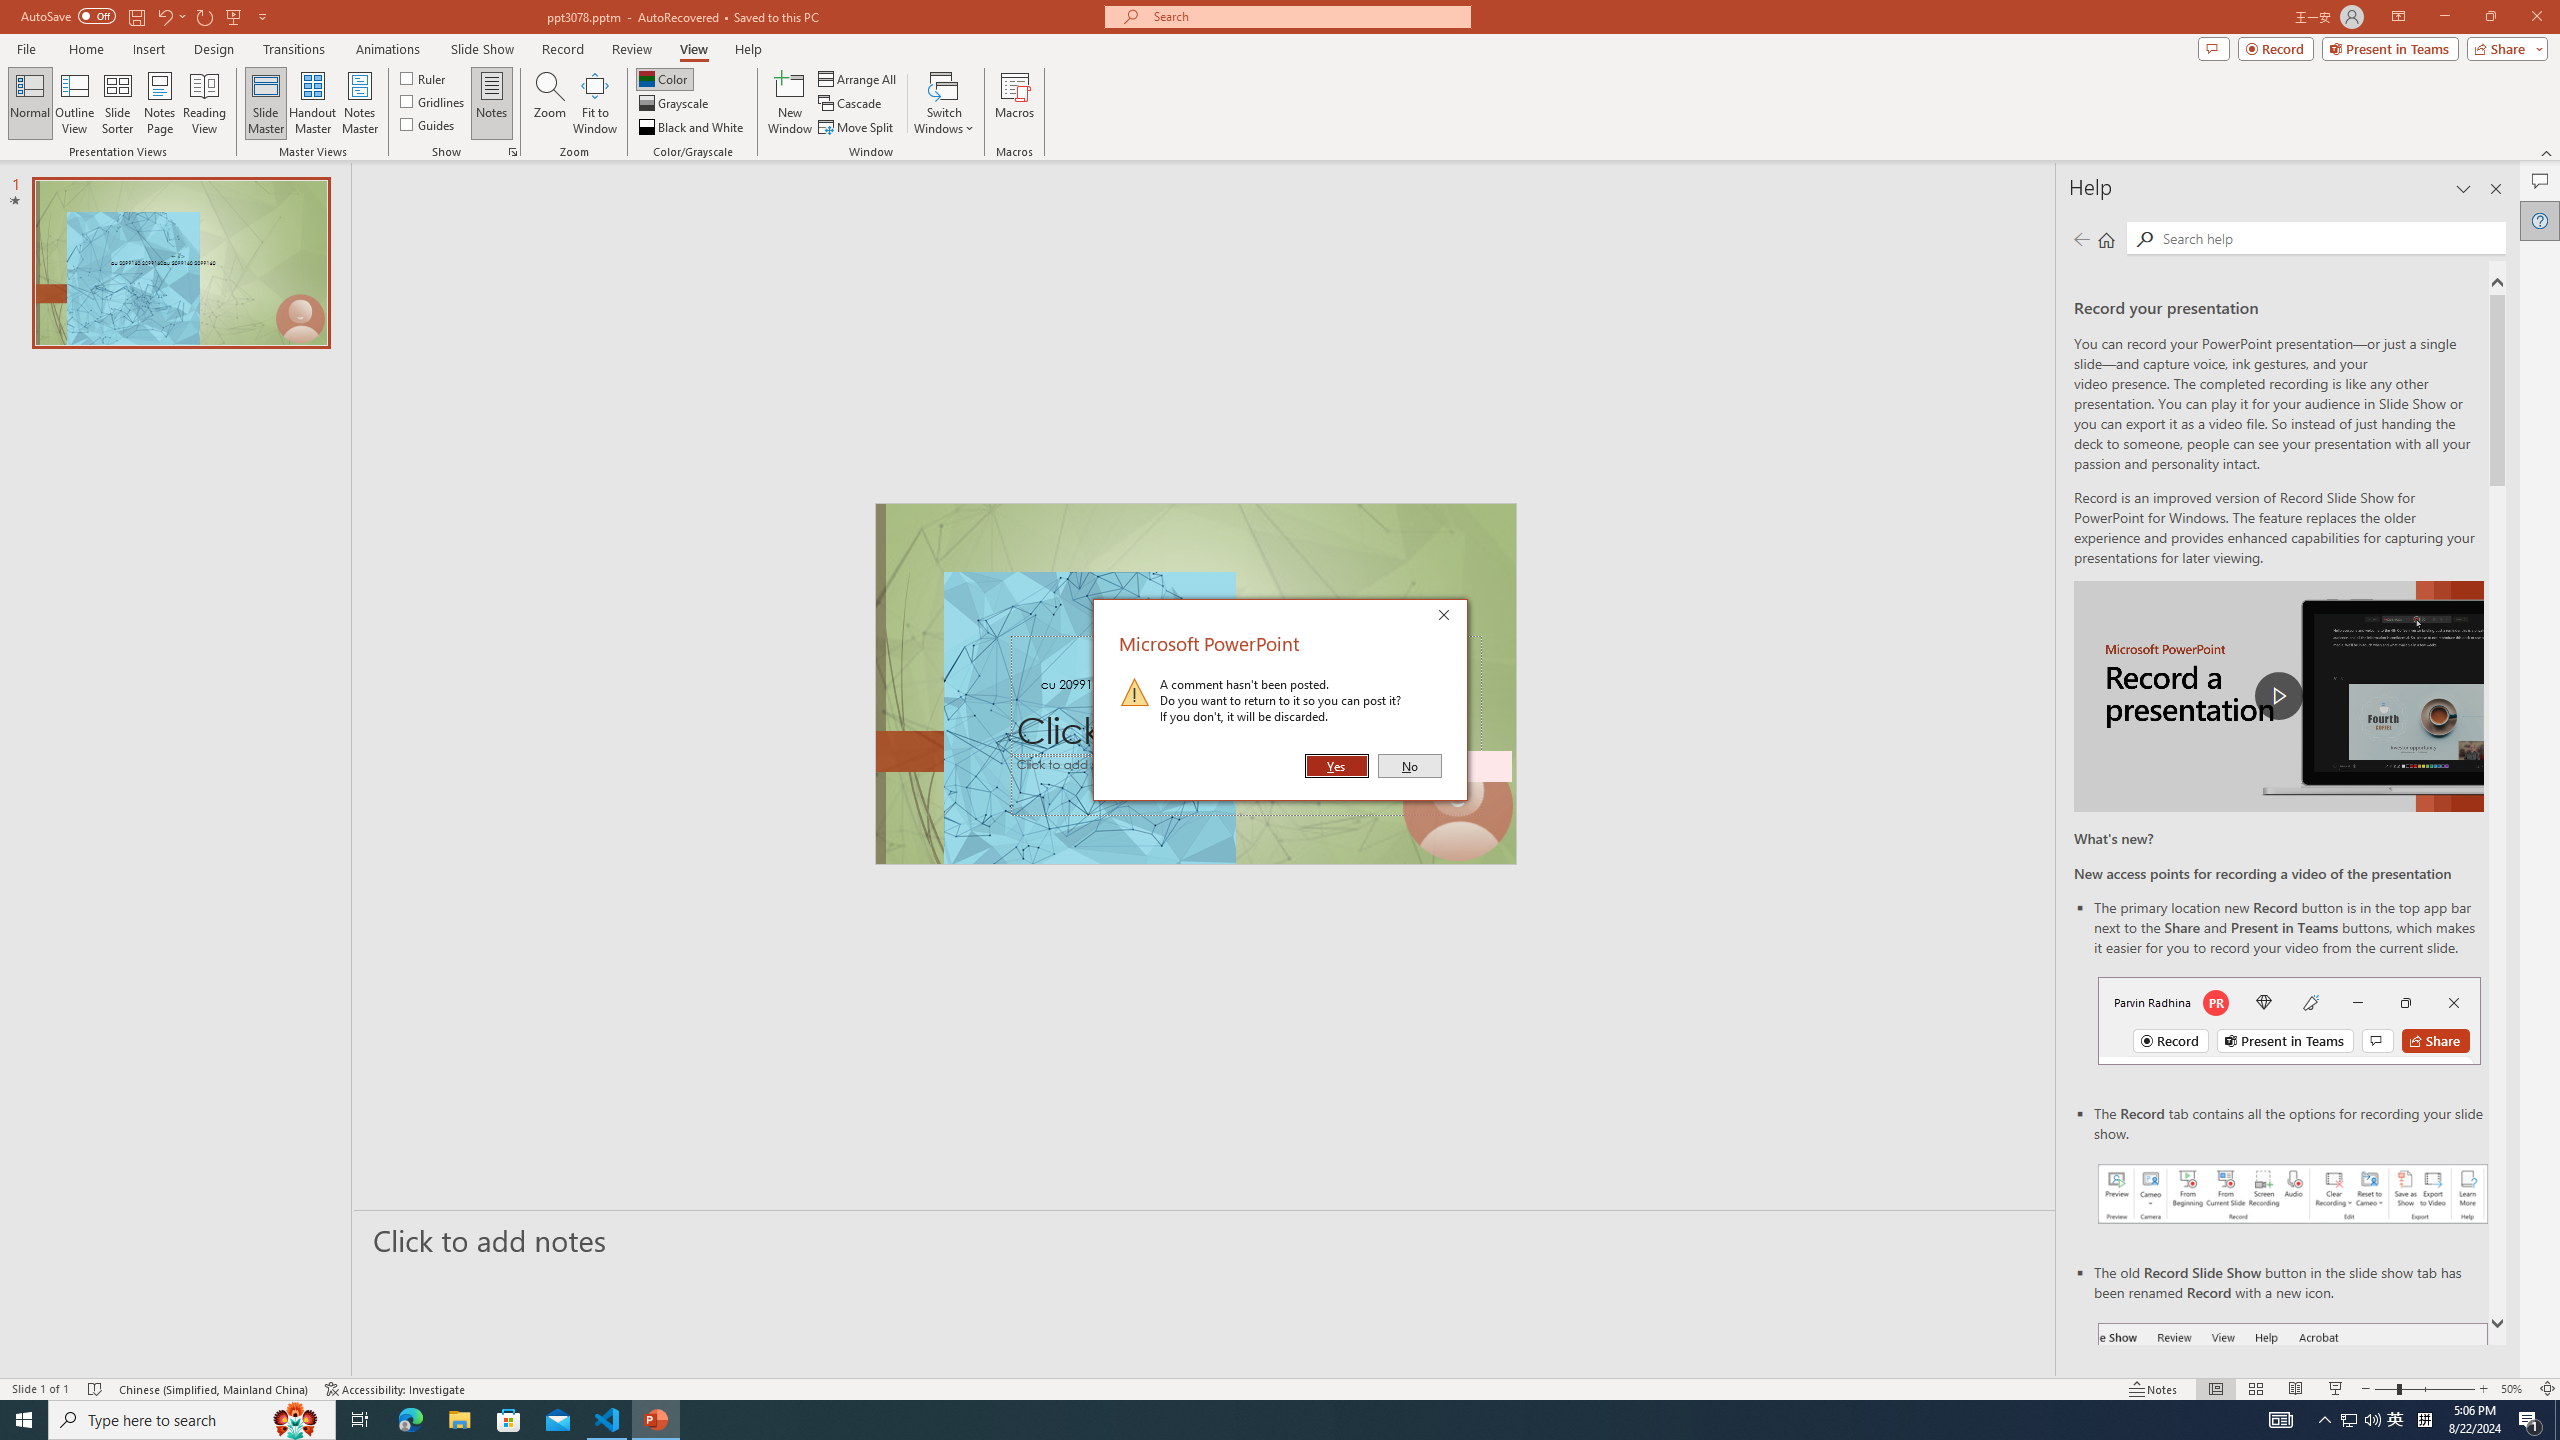  What do you see at coordinates (656, 1420) in the screenshot?
I see `PowerPoint - 1 running window` at bounding box center [656, 1420].